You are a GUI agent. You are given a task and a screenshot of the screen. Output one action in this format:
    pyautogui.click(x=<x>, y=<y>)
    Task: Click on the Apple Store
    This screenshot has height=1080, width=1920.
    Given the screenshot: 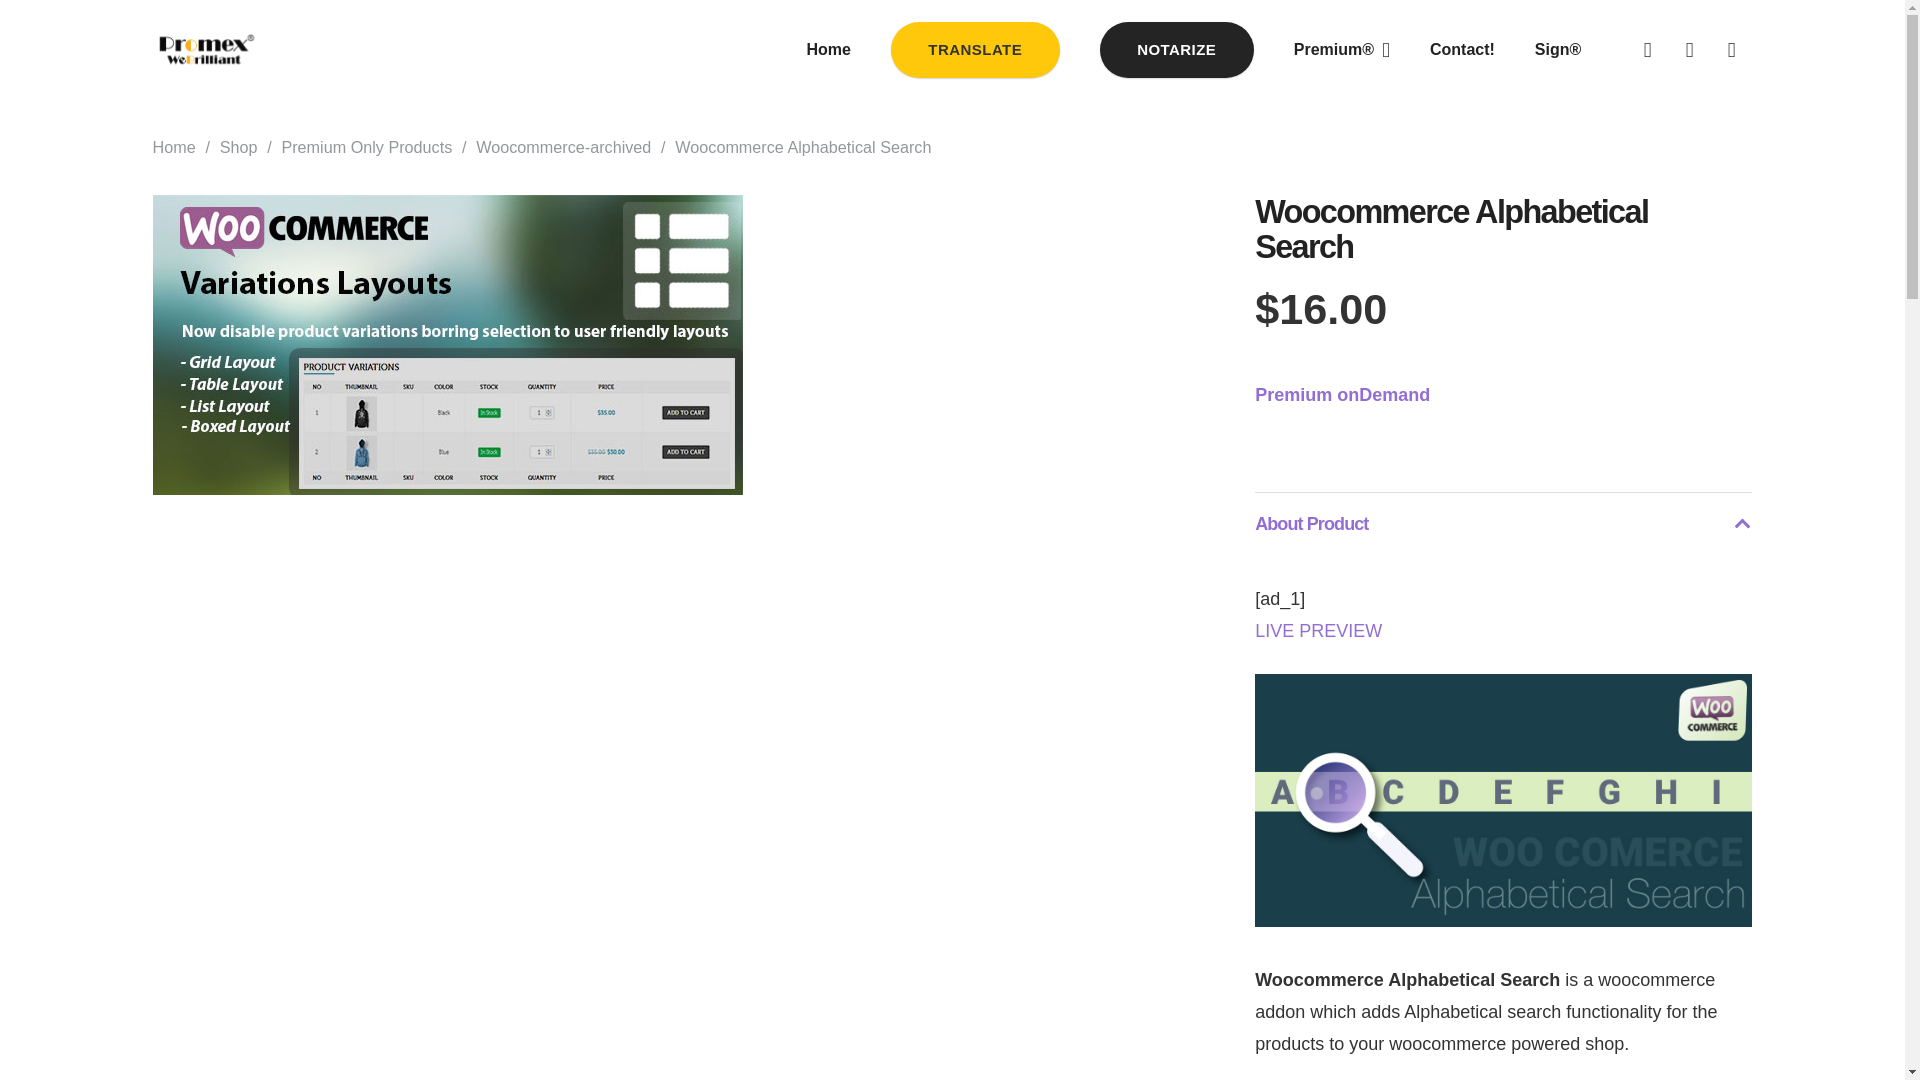 What is the action you would take?
    pyautogui.click(x=1689, y=50)
    